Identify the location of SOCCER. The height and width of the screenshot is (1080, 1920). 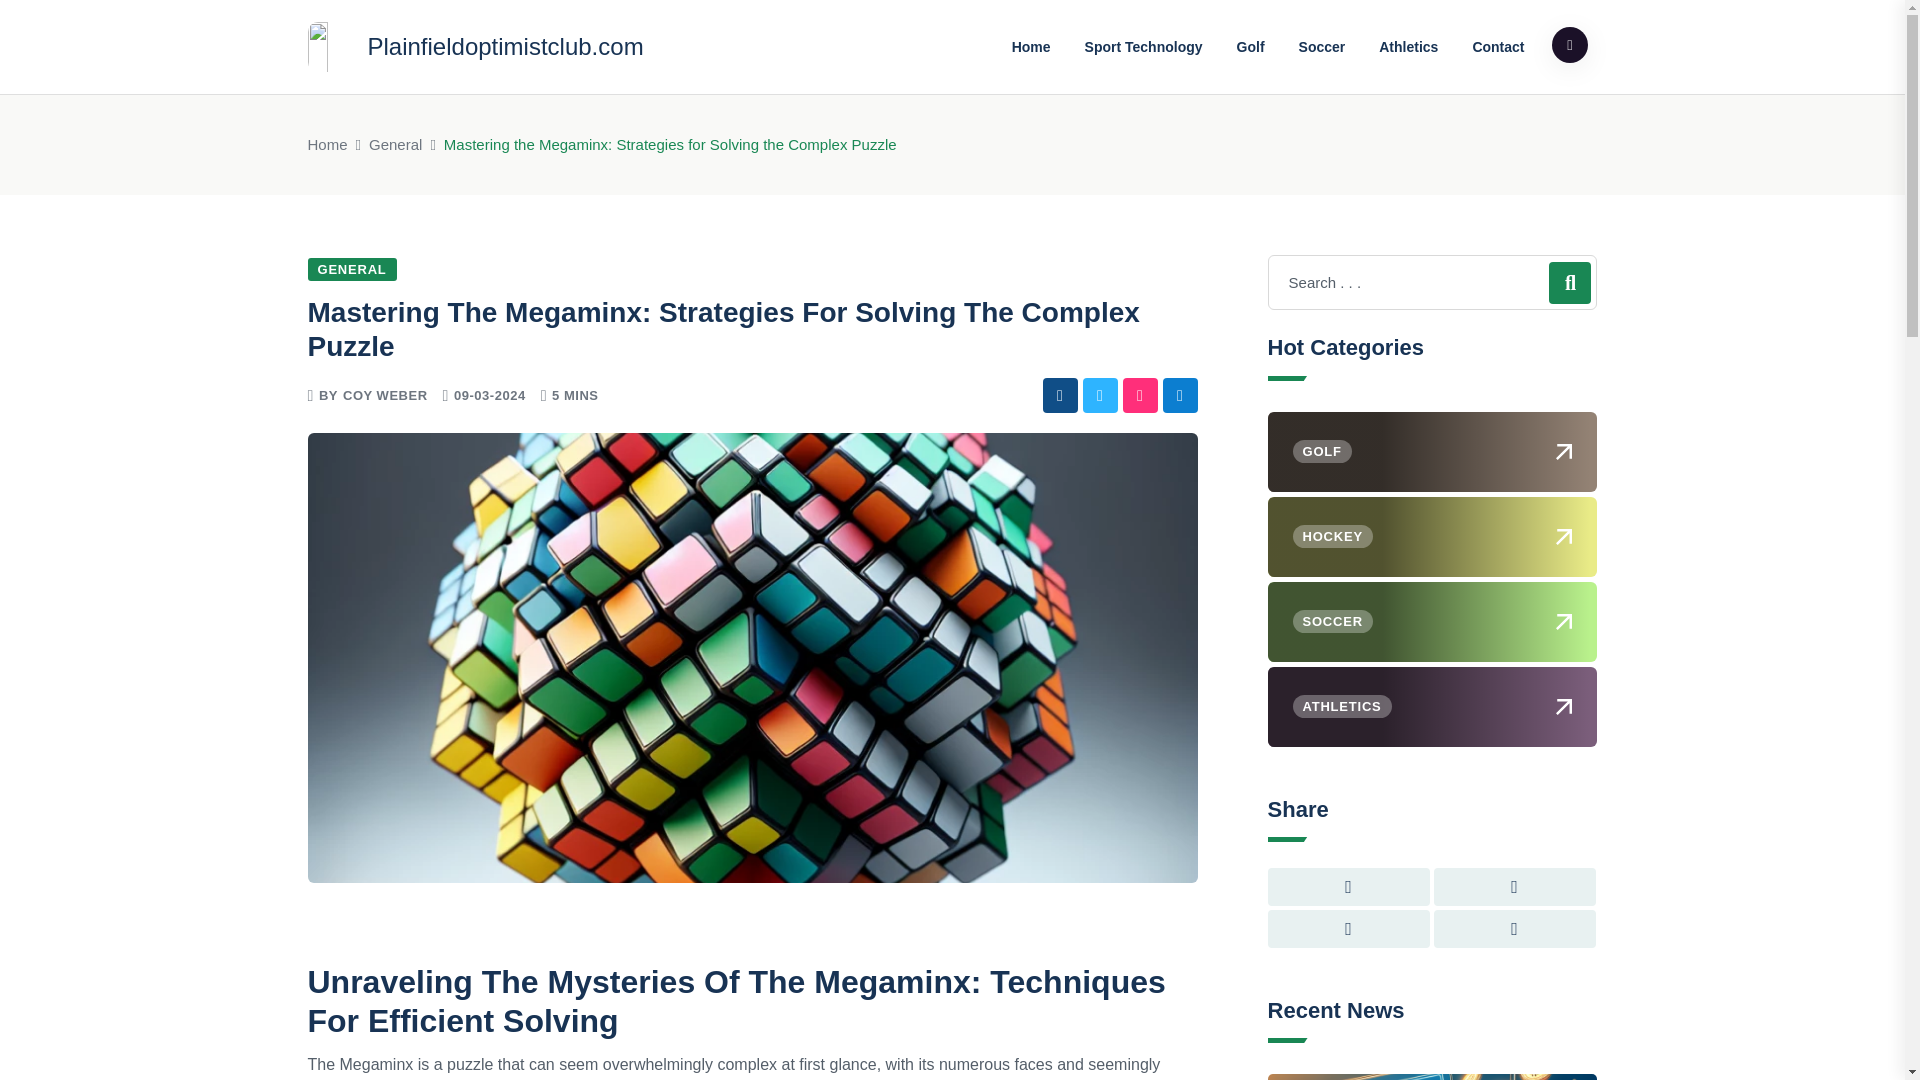
(1432, 622).